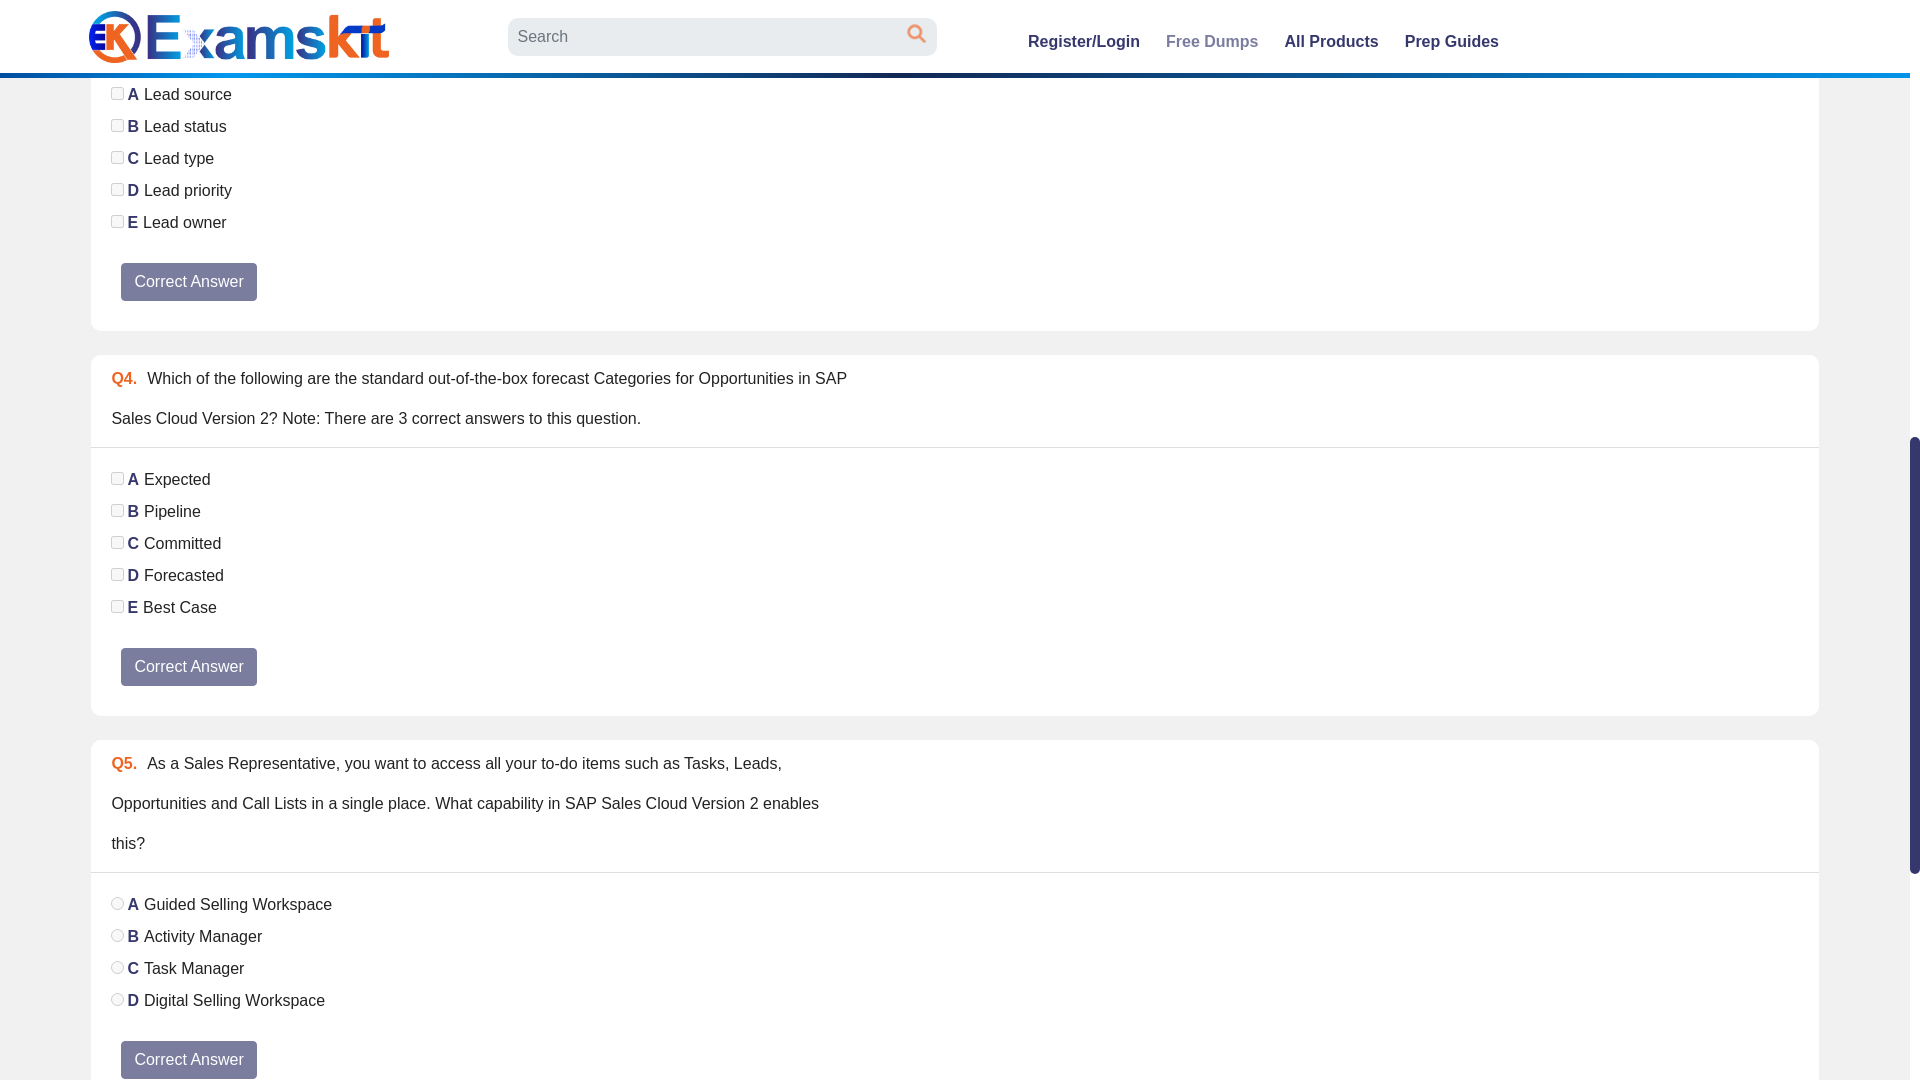 The image size is (1920, 1080). Describe the element at coordinates (118, 188) in the screenshot. I see `D` at that location.